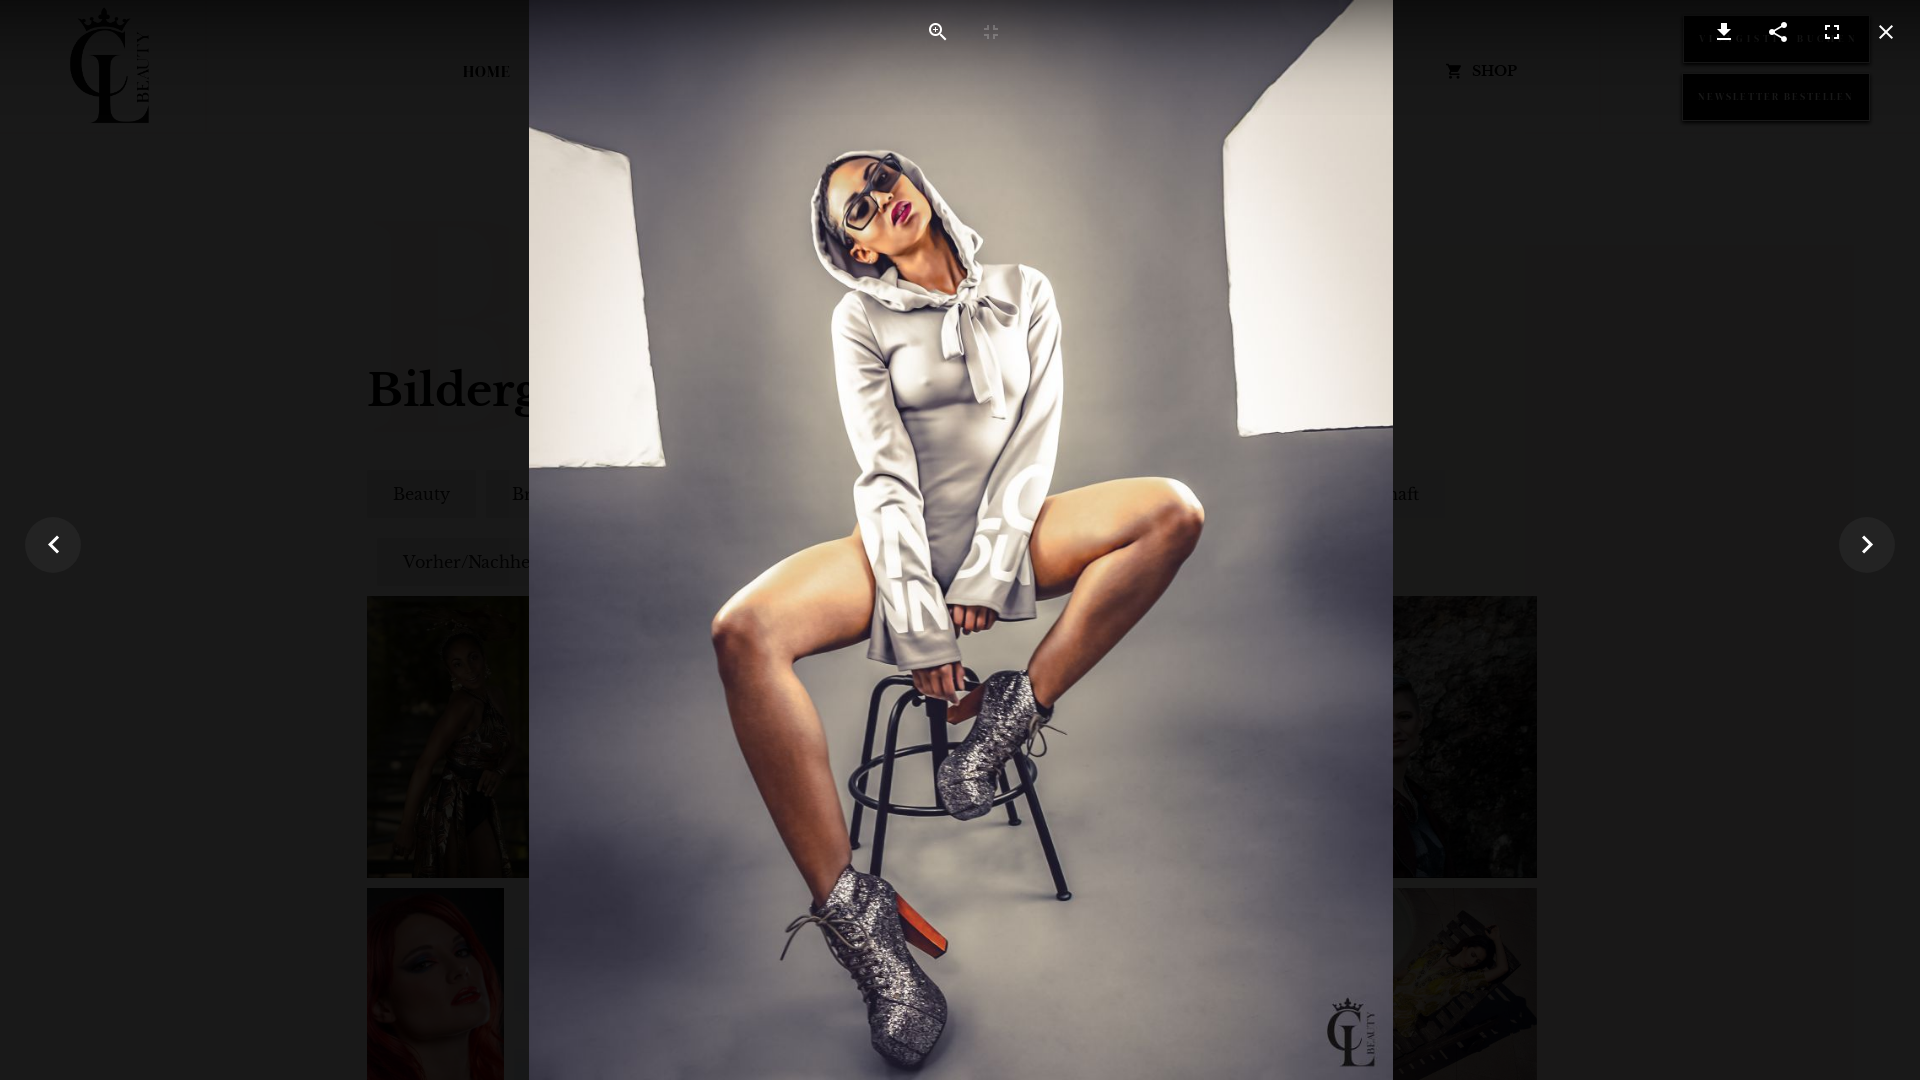  What do you see at coordinates (1352, 71) in the screenshot?
I see `KONTAKT` at bounding box center [1352, 71].